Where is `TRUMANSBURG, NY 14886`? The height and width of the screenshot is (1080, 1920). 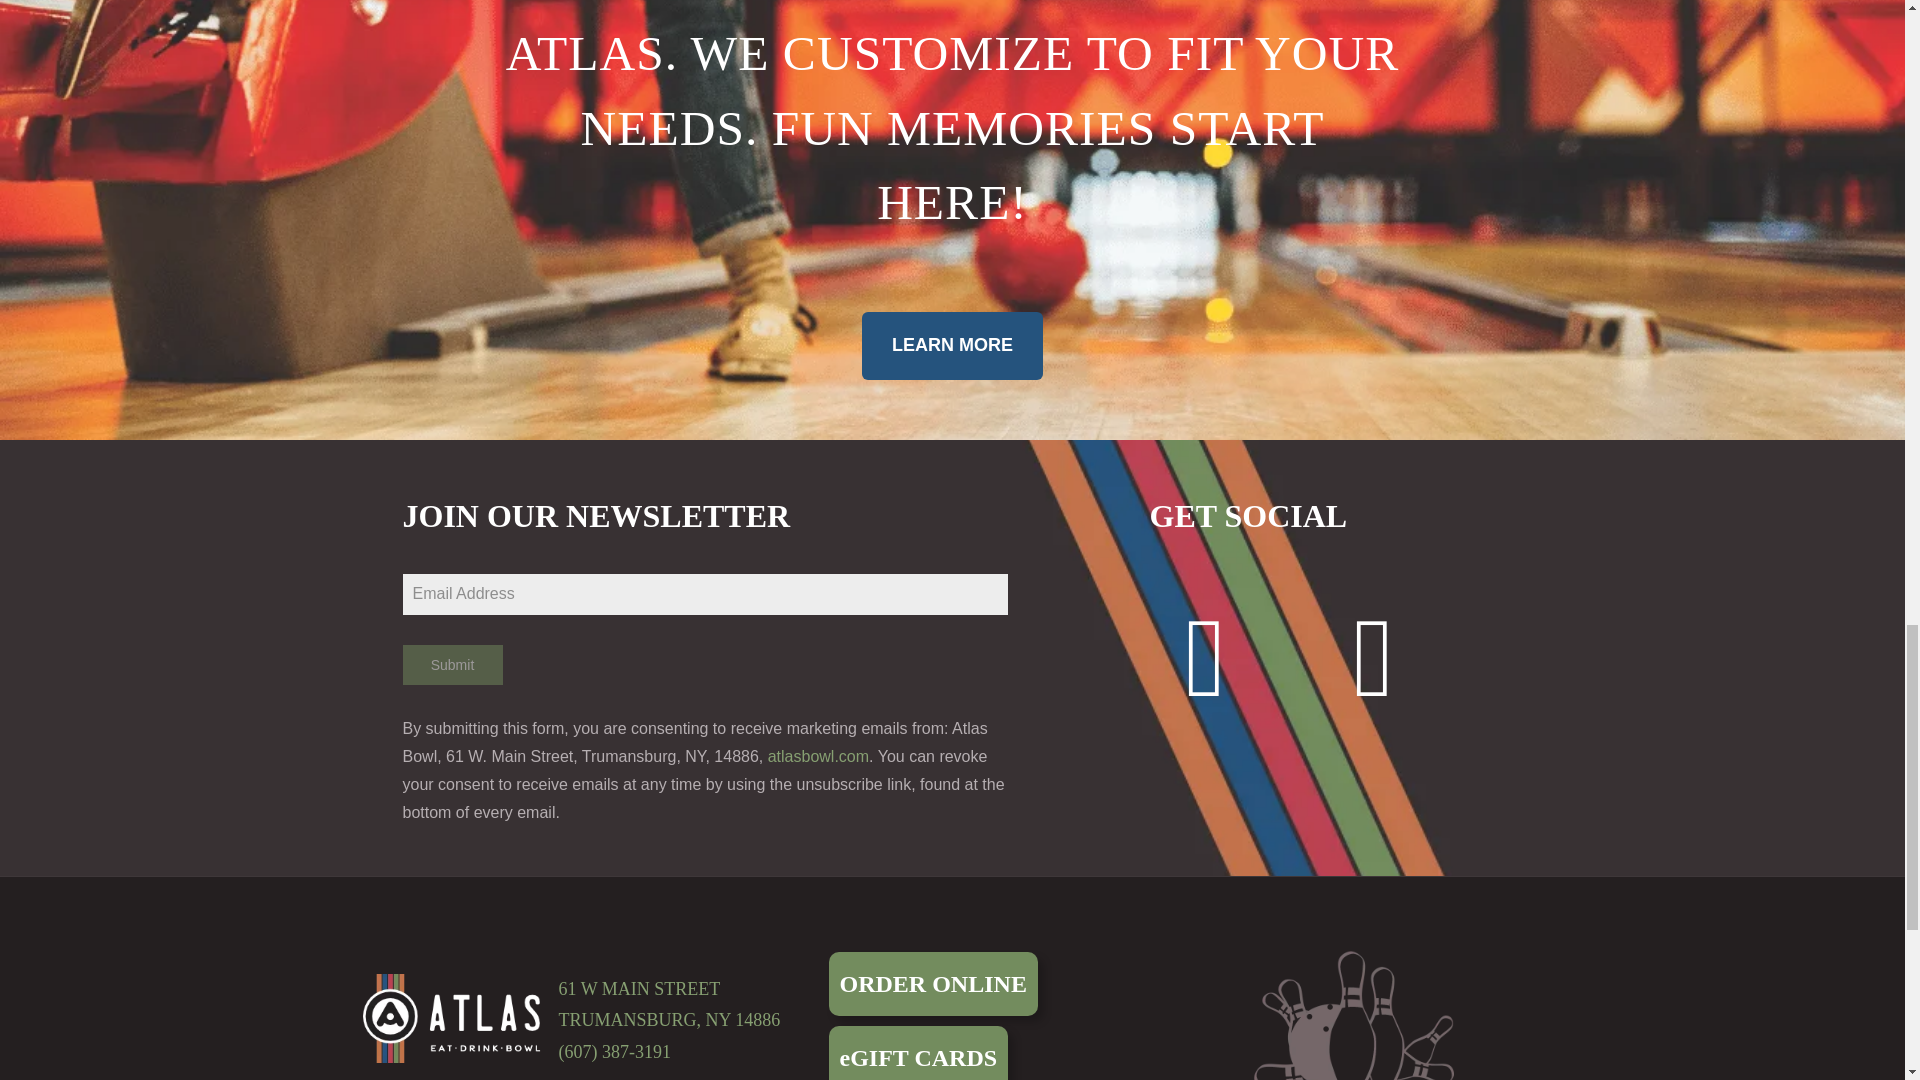 TRUMANSBURG, NY 14886 is located at coordinates (668, 1020).